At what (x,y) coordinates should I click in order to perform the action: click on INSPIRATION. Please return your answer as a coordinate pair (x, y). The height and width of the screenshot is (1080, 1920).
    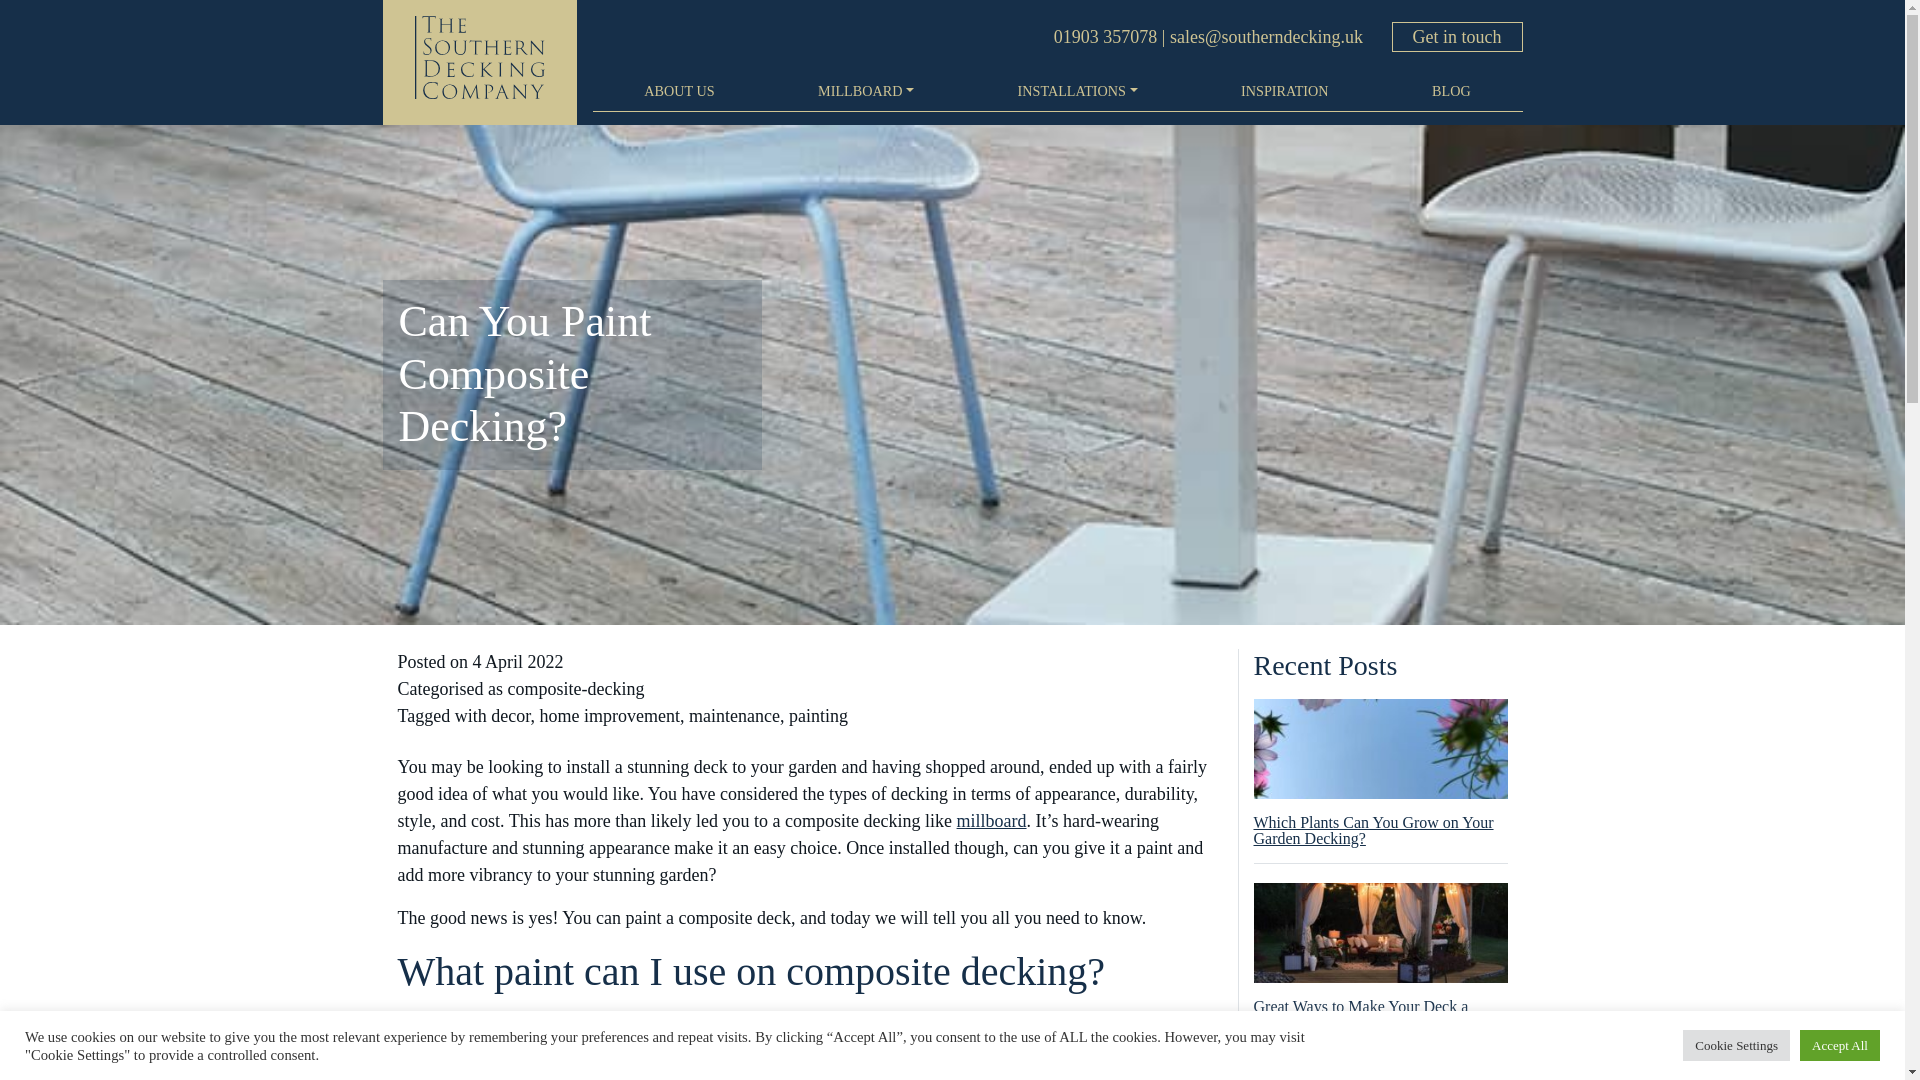
    Looking at the image, I should click on (1284, 90).